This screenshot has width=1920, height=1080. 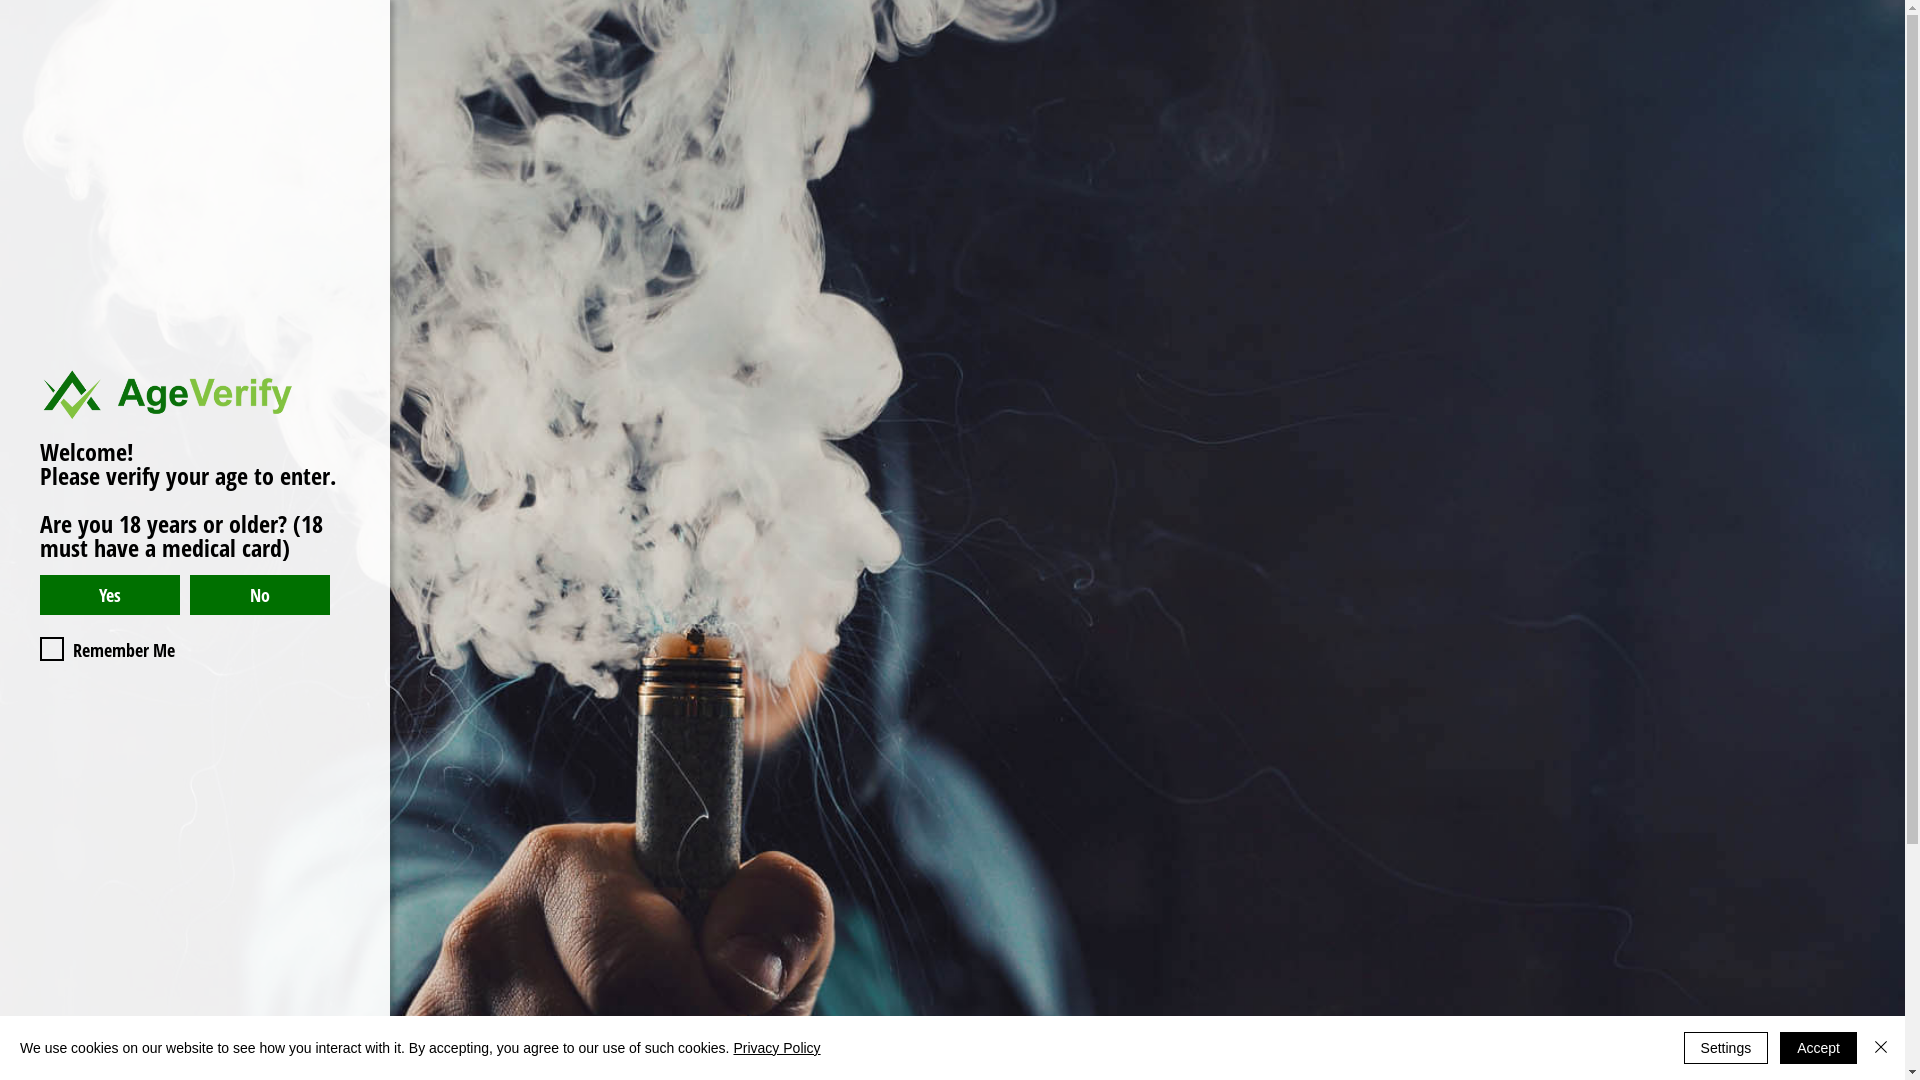 What do you see at coordinates (110, 595) in the screenshot?
I see `Yes` at bounding box center [110, 595].